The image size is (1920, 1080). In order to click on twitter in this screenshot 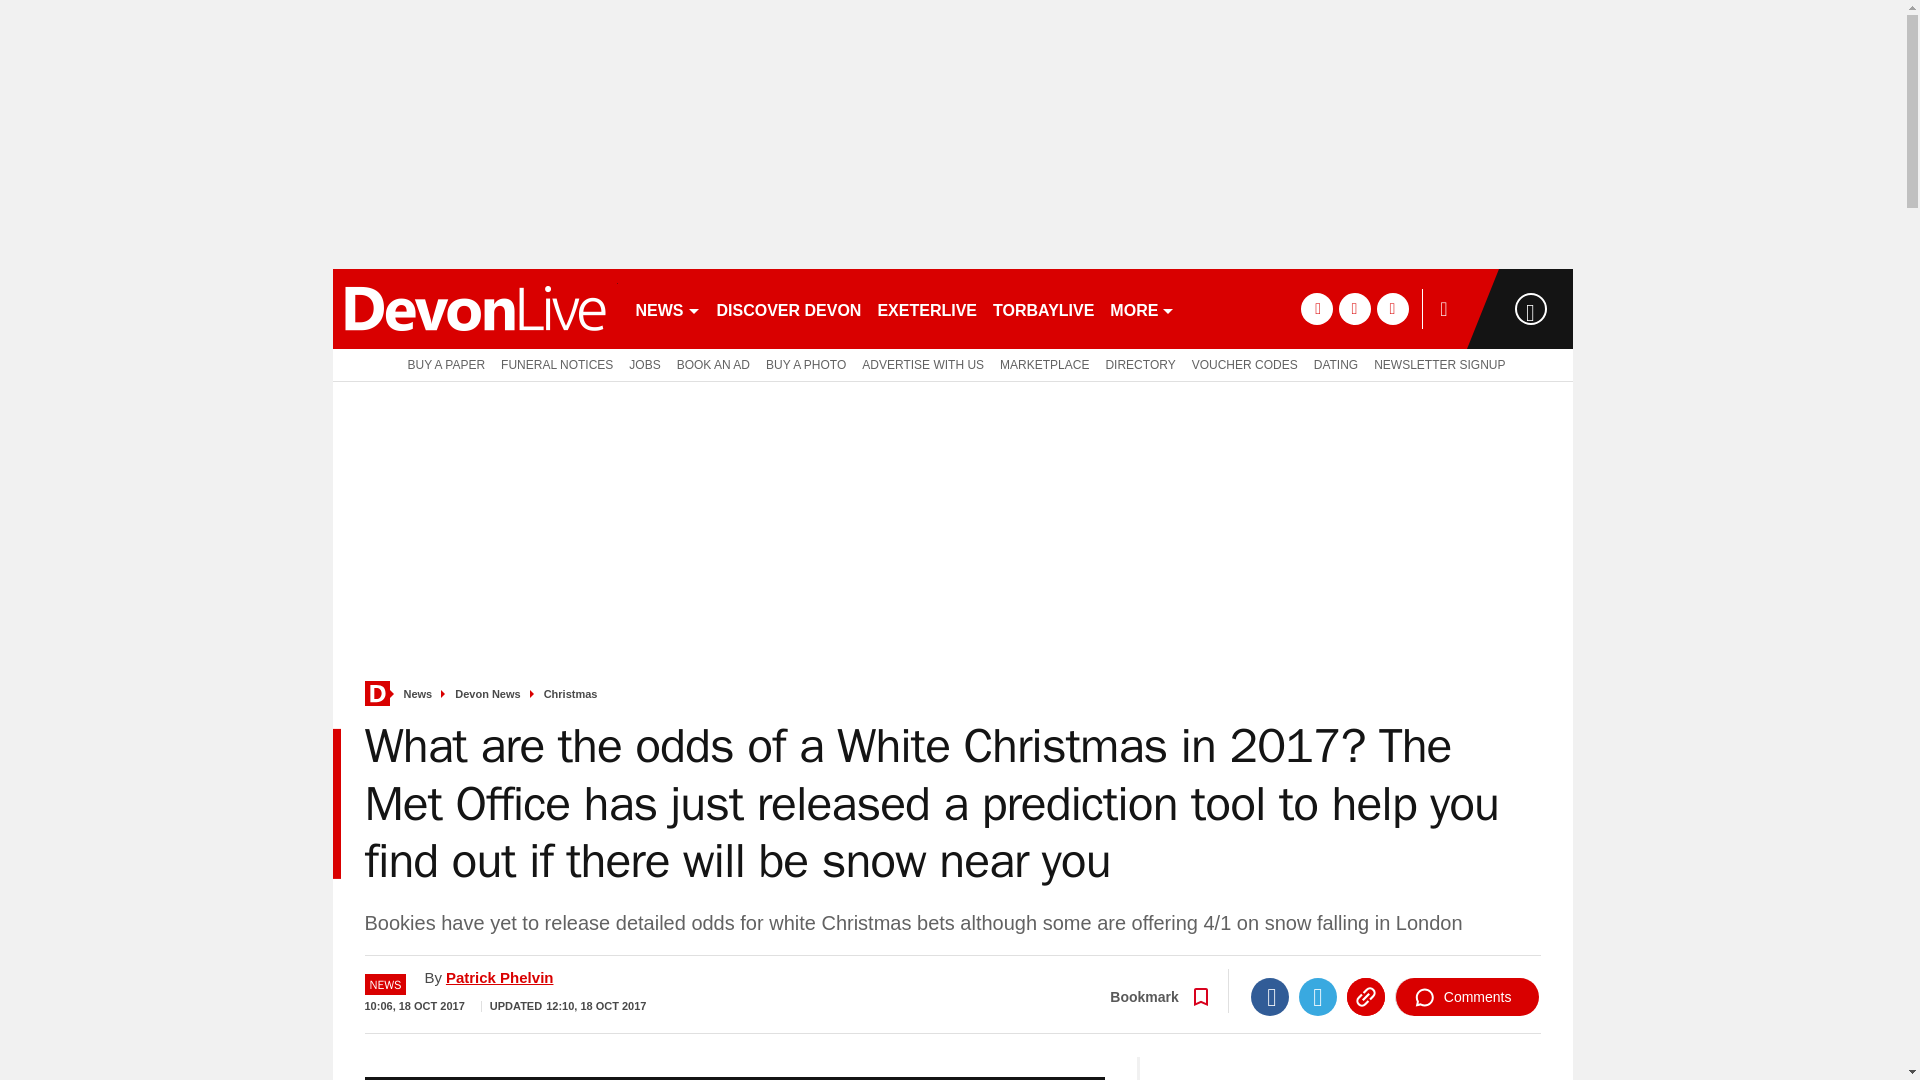, I will do `click(1354, 308)`.